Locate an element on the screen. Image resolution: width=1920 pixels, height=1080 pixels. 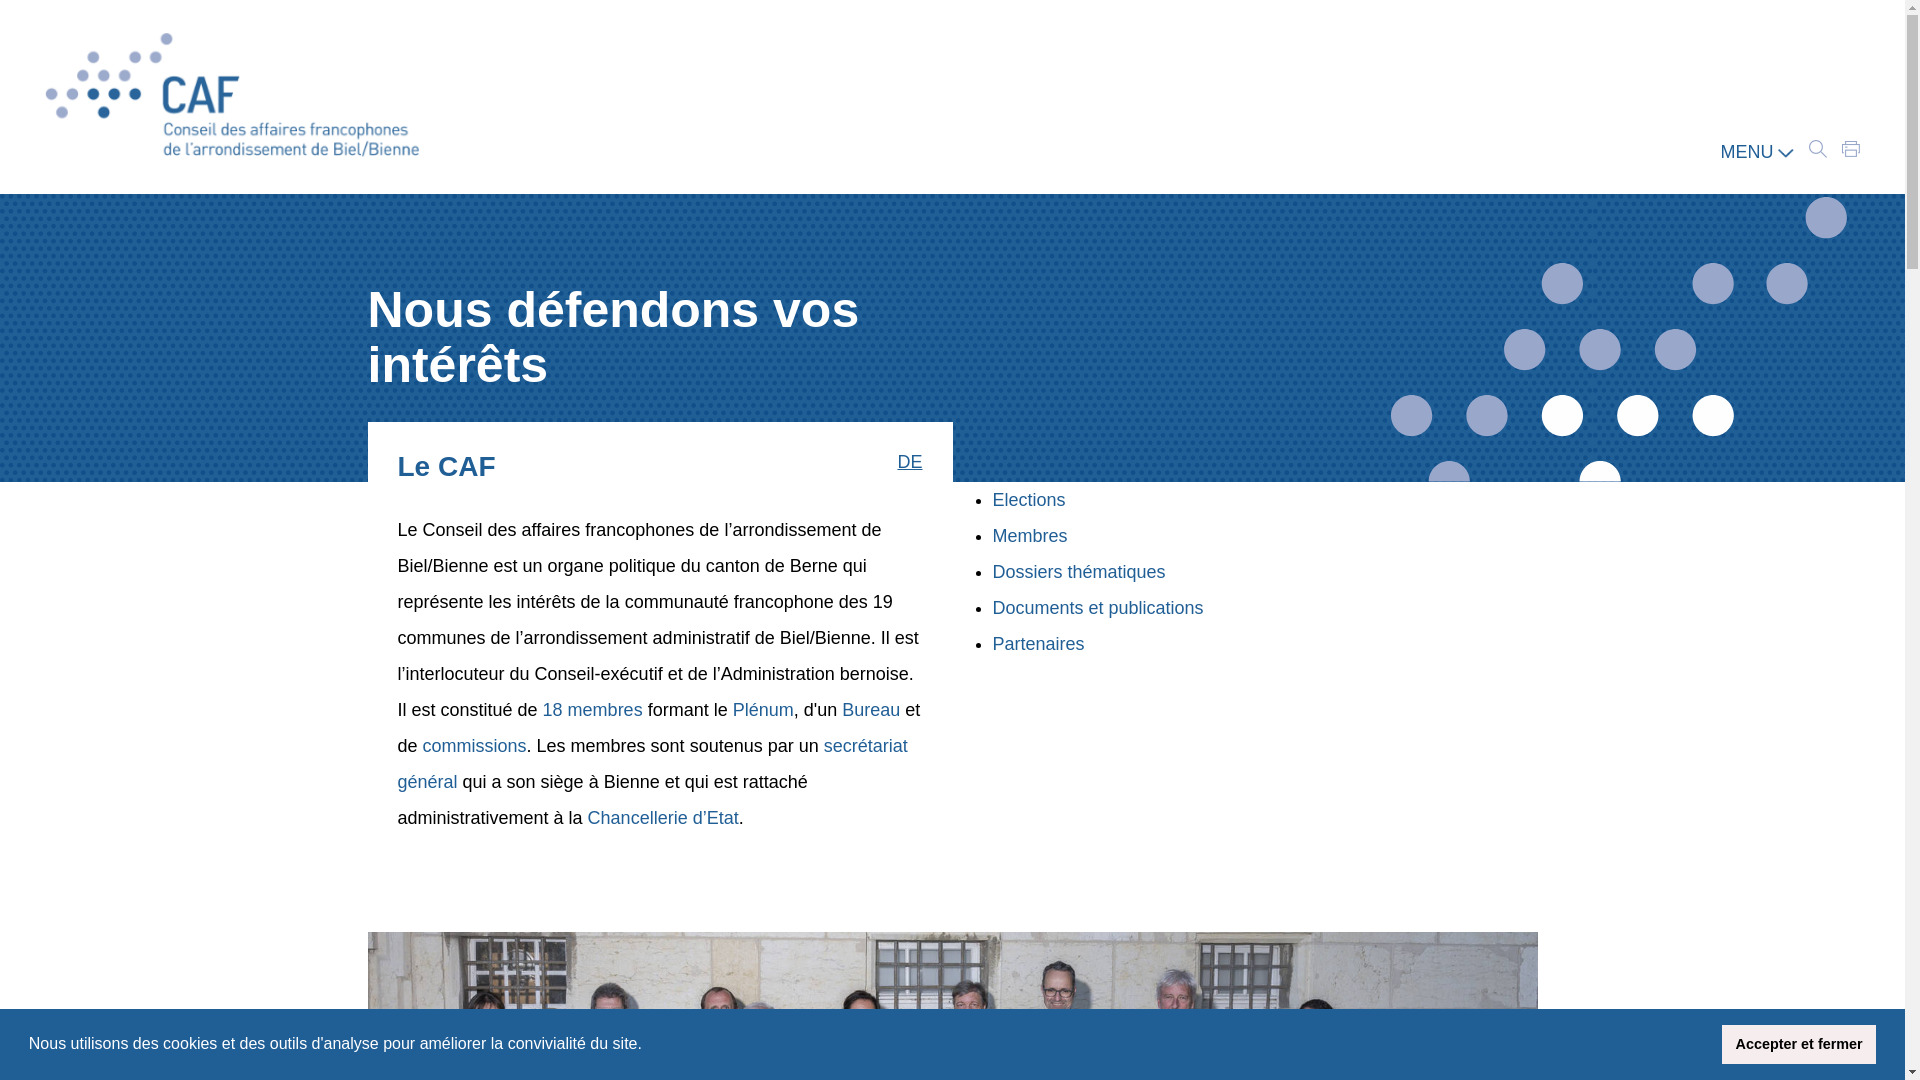
commissions is located at coordinates (475, 746).